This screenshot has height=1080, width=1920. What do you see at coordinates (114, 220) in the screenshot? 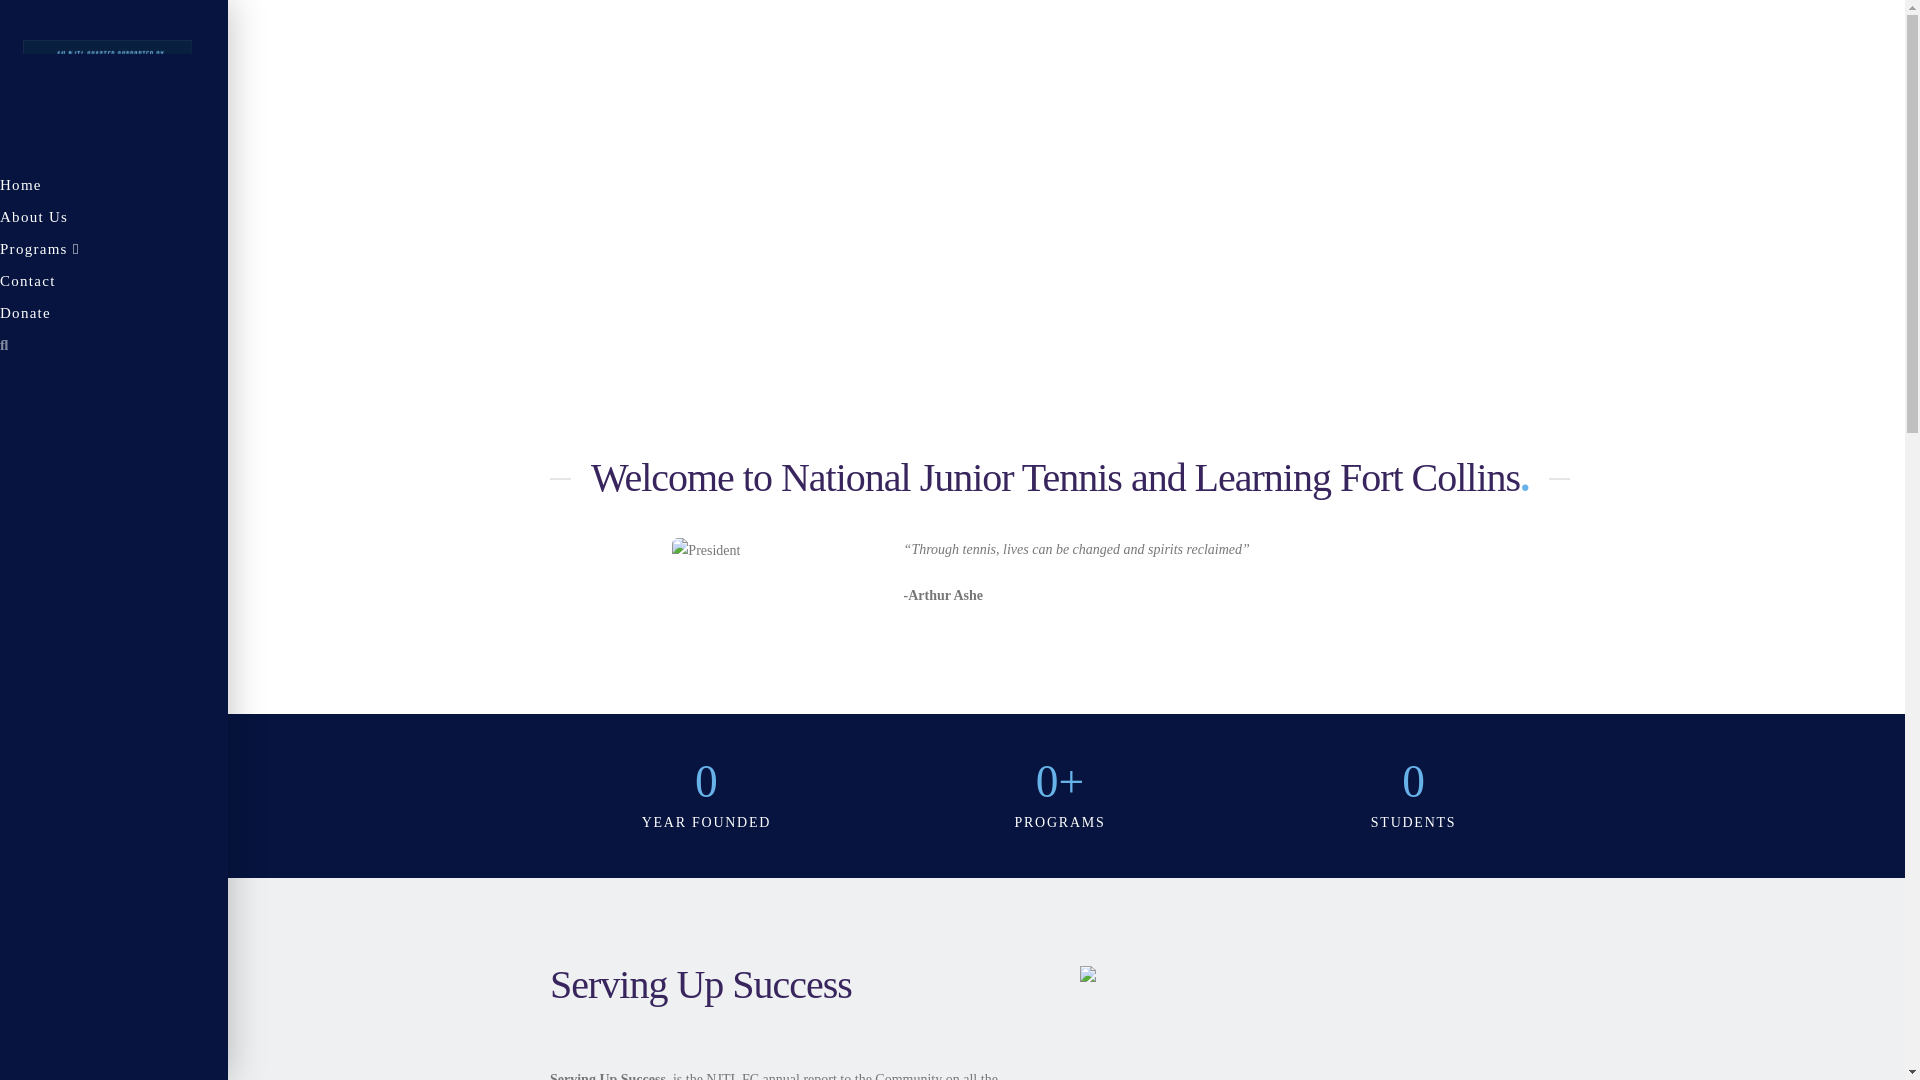
I see `About` at bounding box center [114, 220].